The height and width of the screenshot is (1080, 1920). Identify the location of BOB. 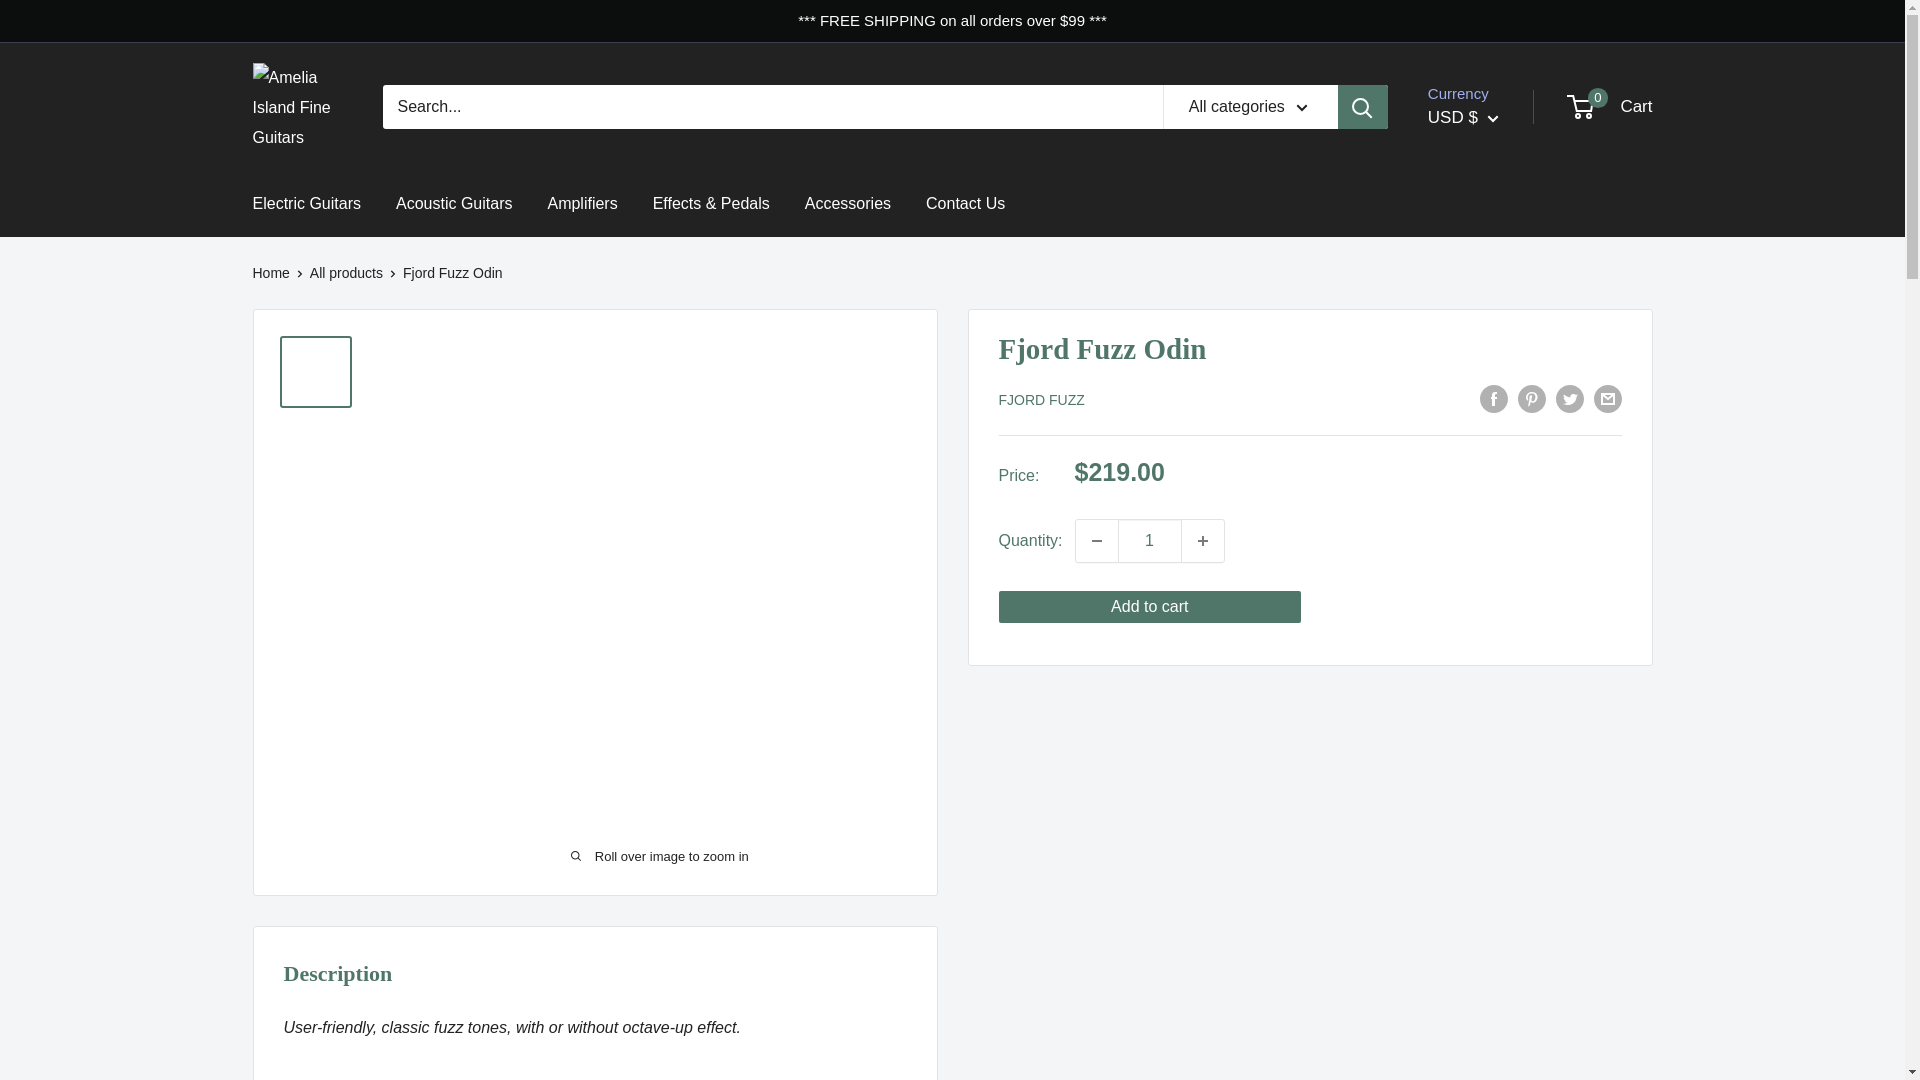
(1494, 780).